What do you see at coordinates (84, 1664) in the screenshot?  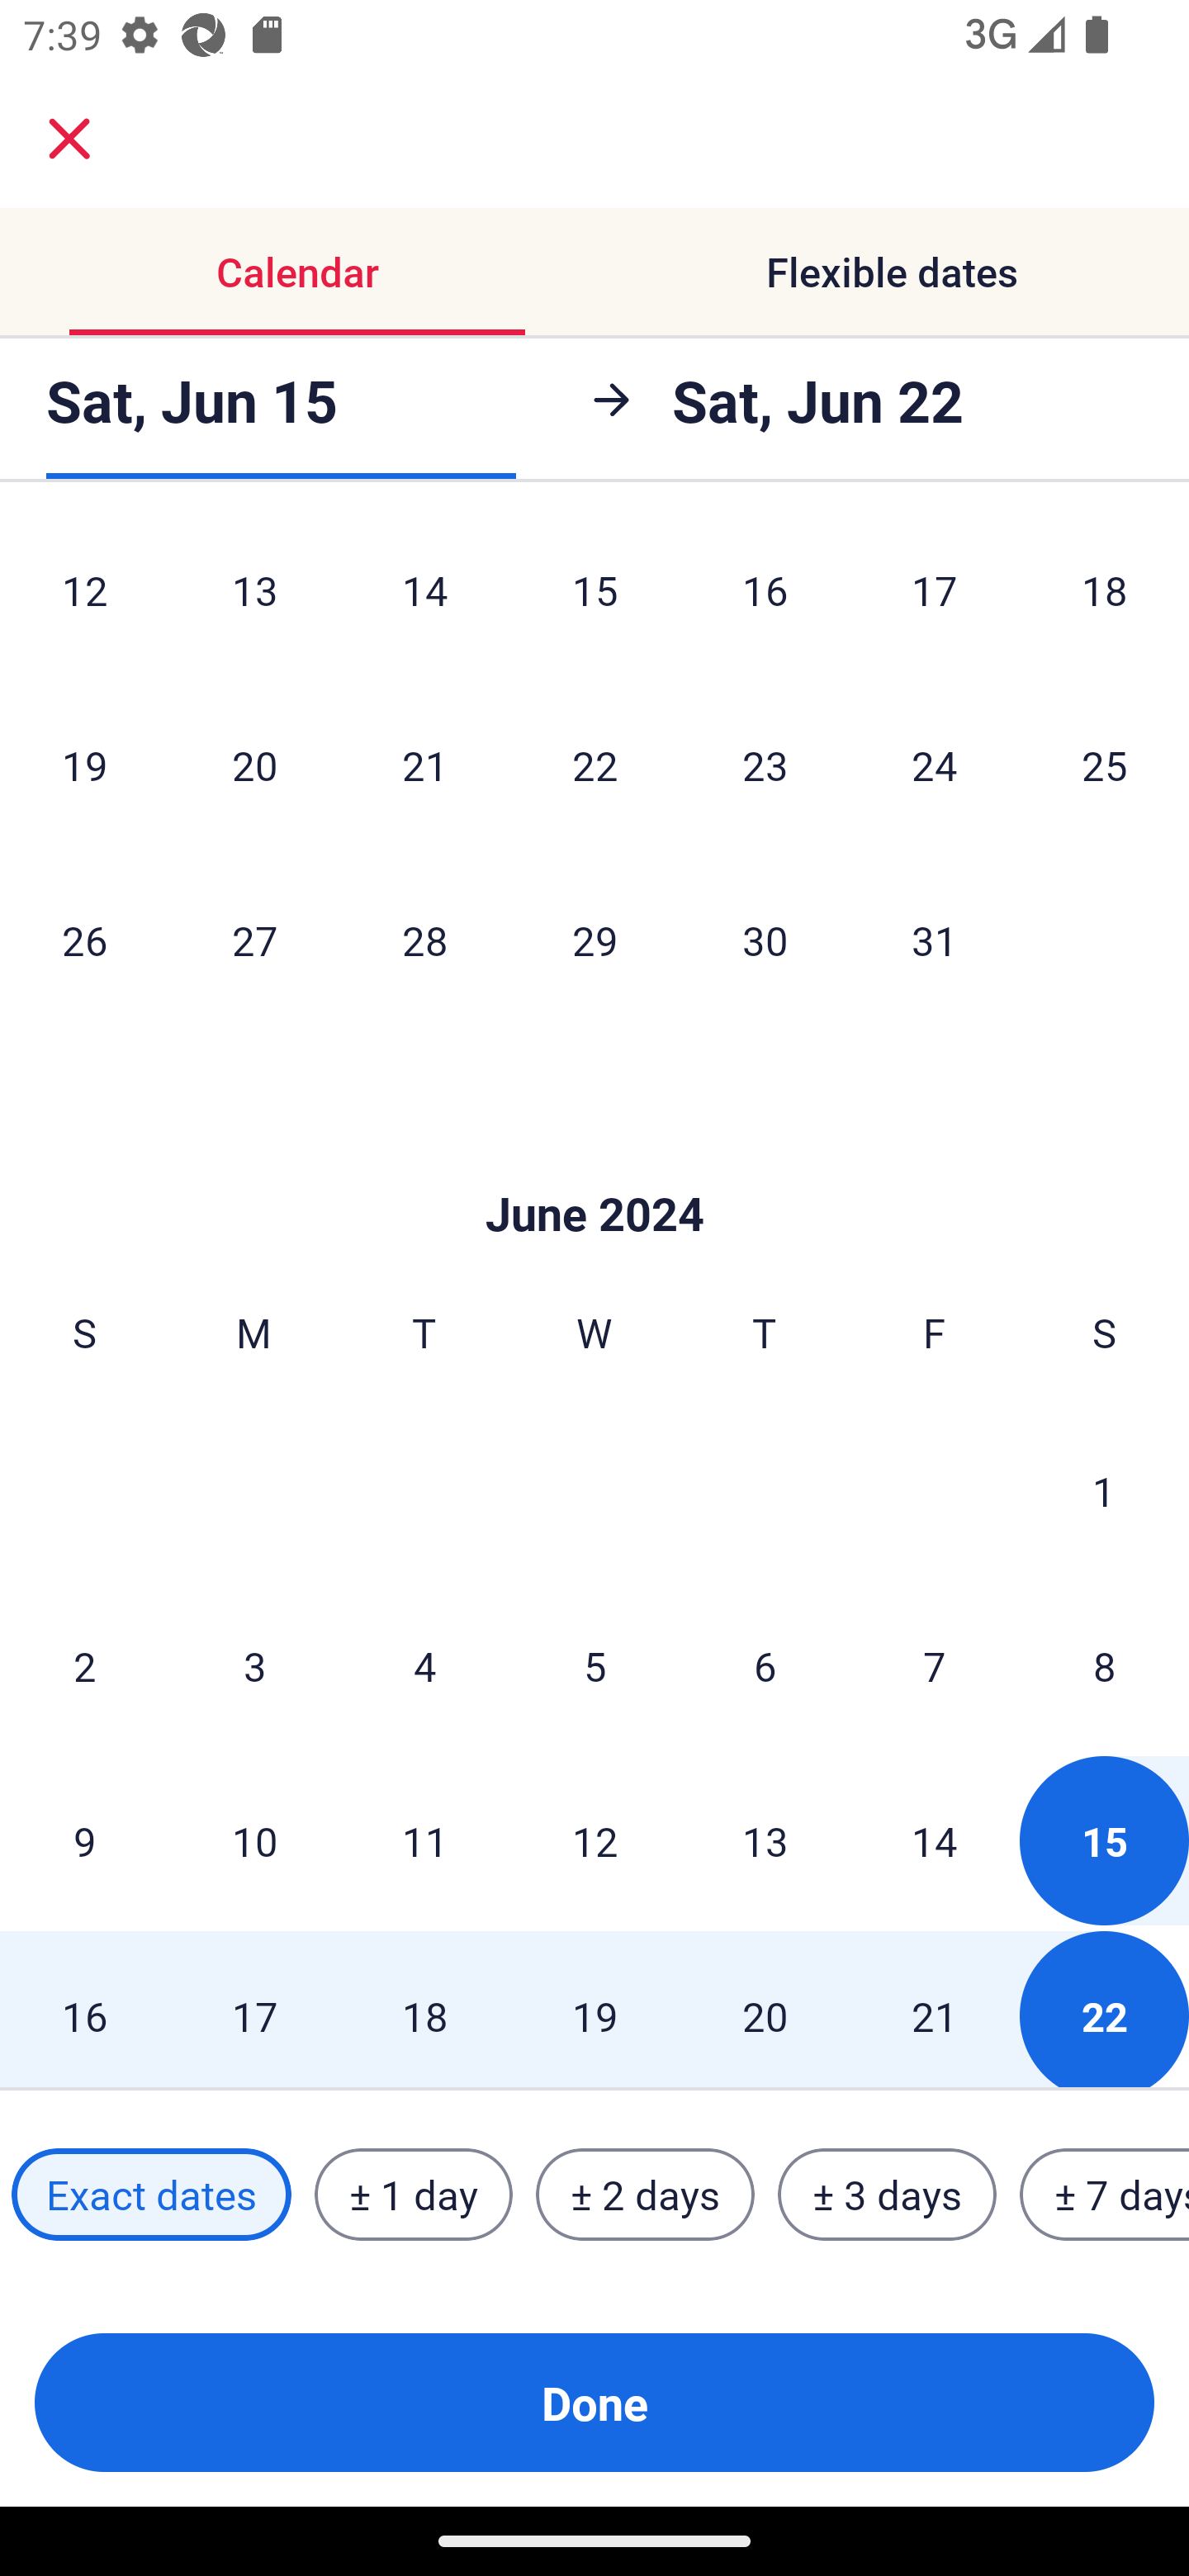 I see `2 Sunday, June 2, 2024` at bounding box center [84, 1664].